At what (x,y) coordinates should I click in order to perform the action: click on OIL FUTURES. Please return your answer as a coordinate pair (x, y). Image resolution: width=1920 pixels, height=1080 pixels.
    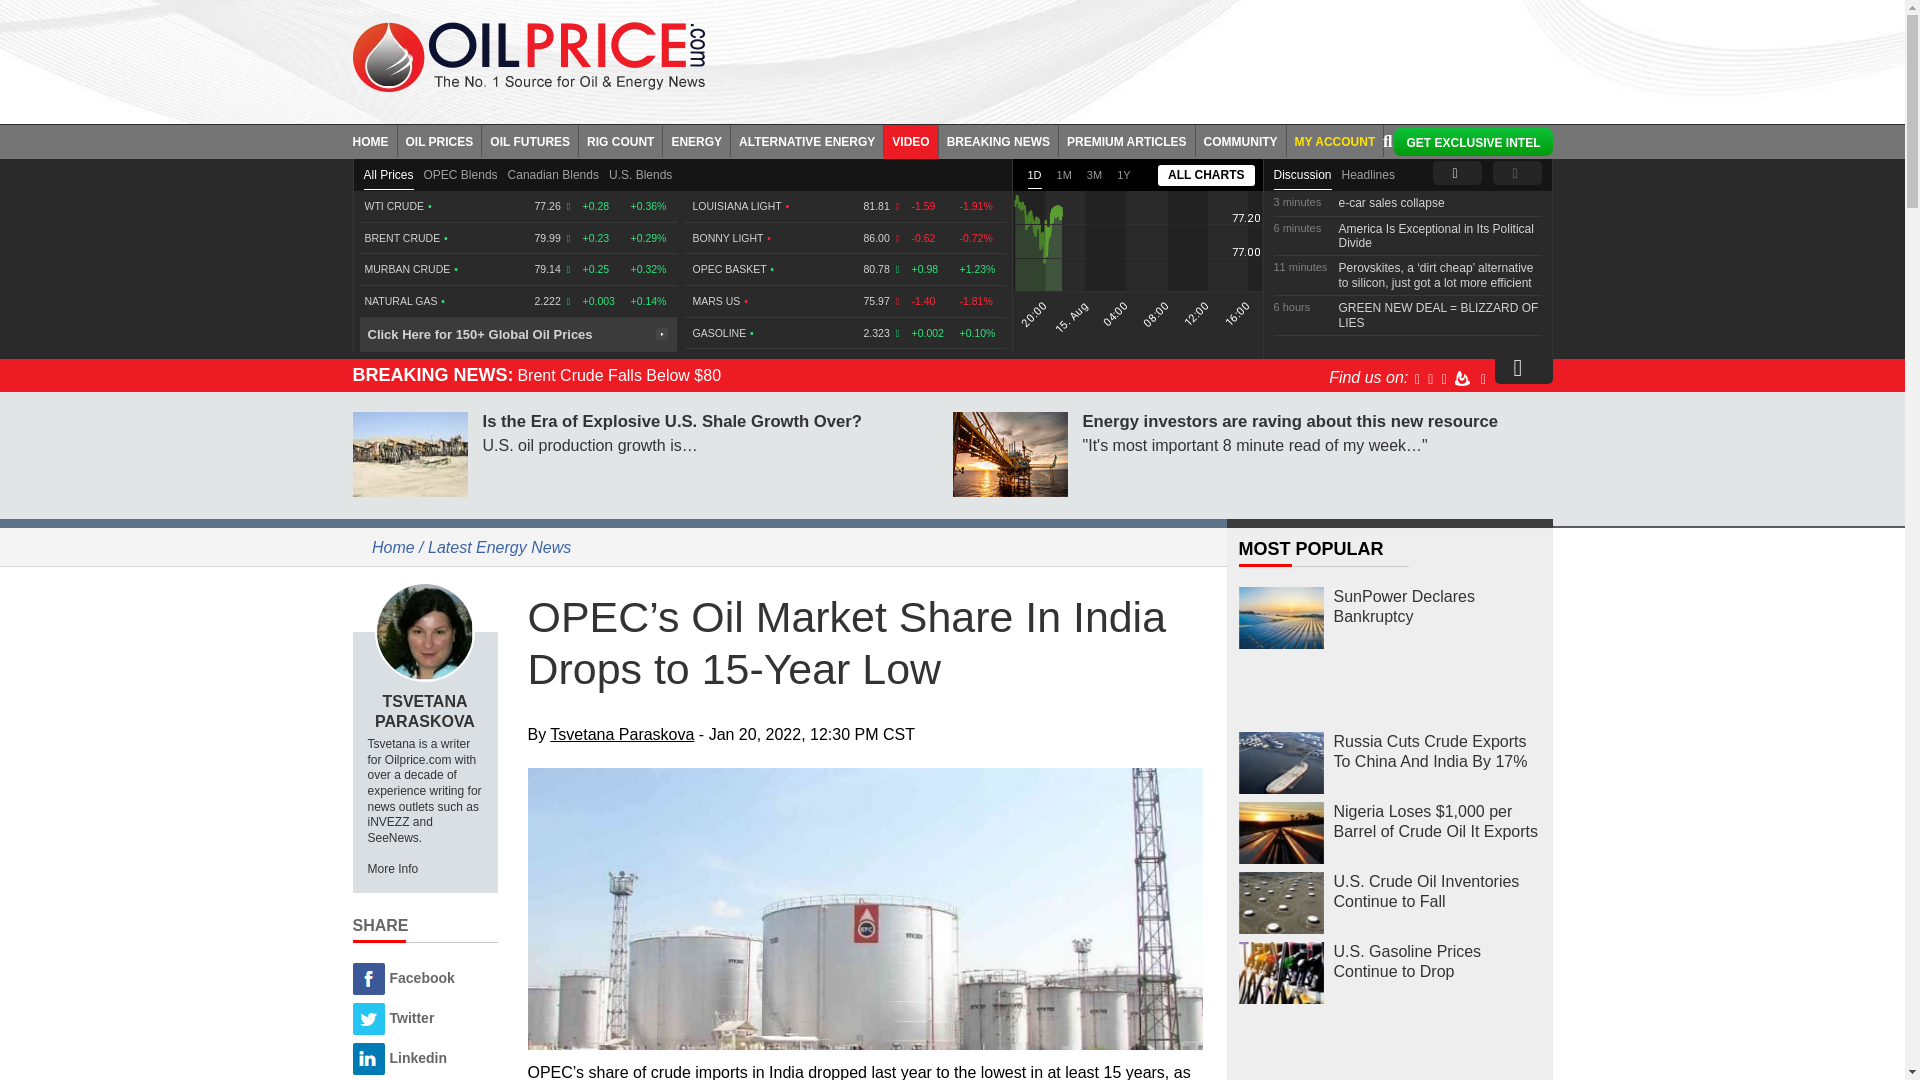
    Looking at the image, I should click on (530, 140).